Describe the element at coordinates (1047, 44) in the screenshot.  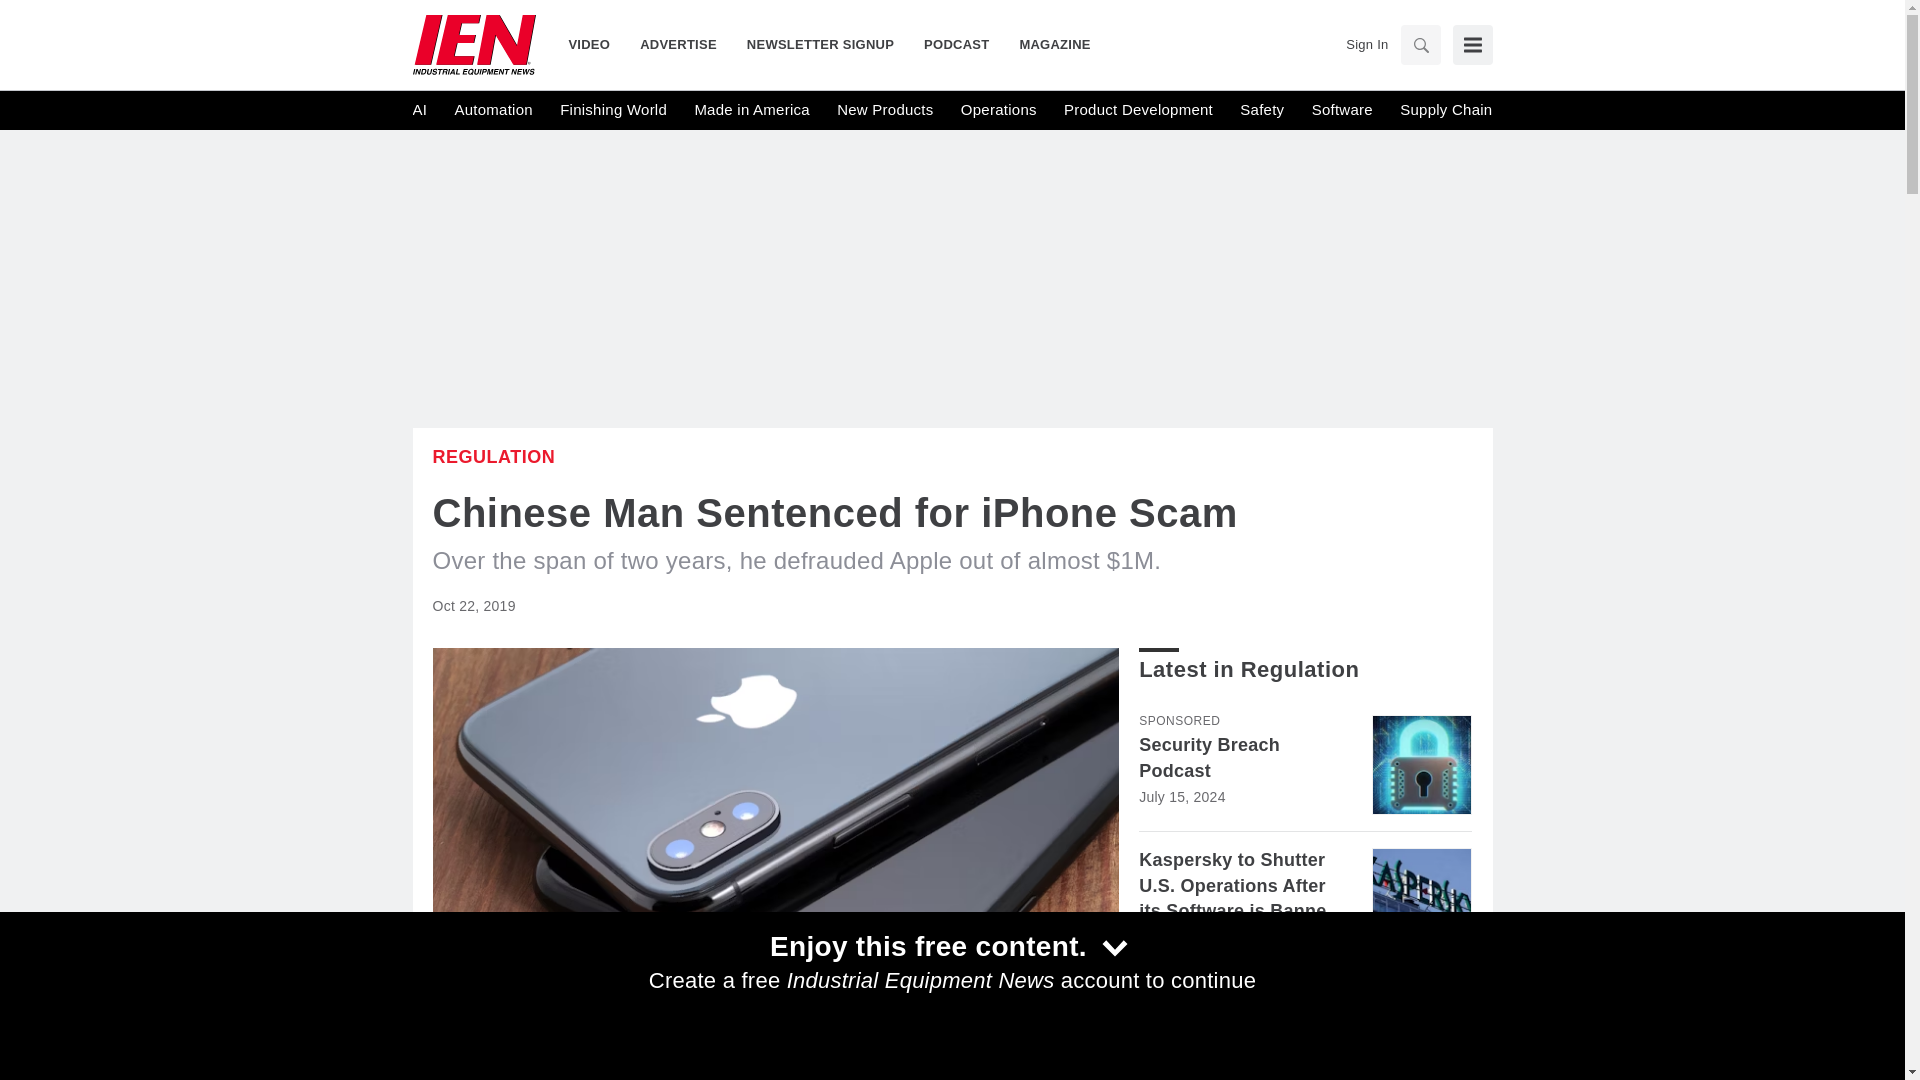
I see `MAGAZINE` at that location.